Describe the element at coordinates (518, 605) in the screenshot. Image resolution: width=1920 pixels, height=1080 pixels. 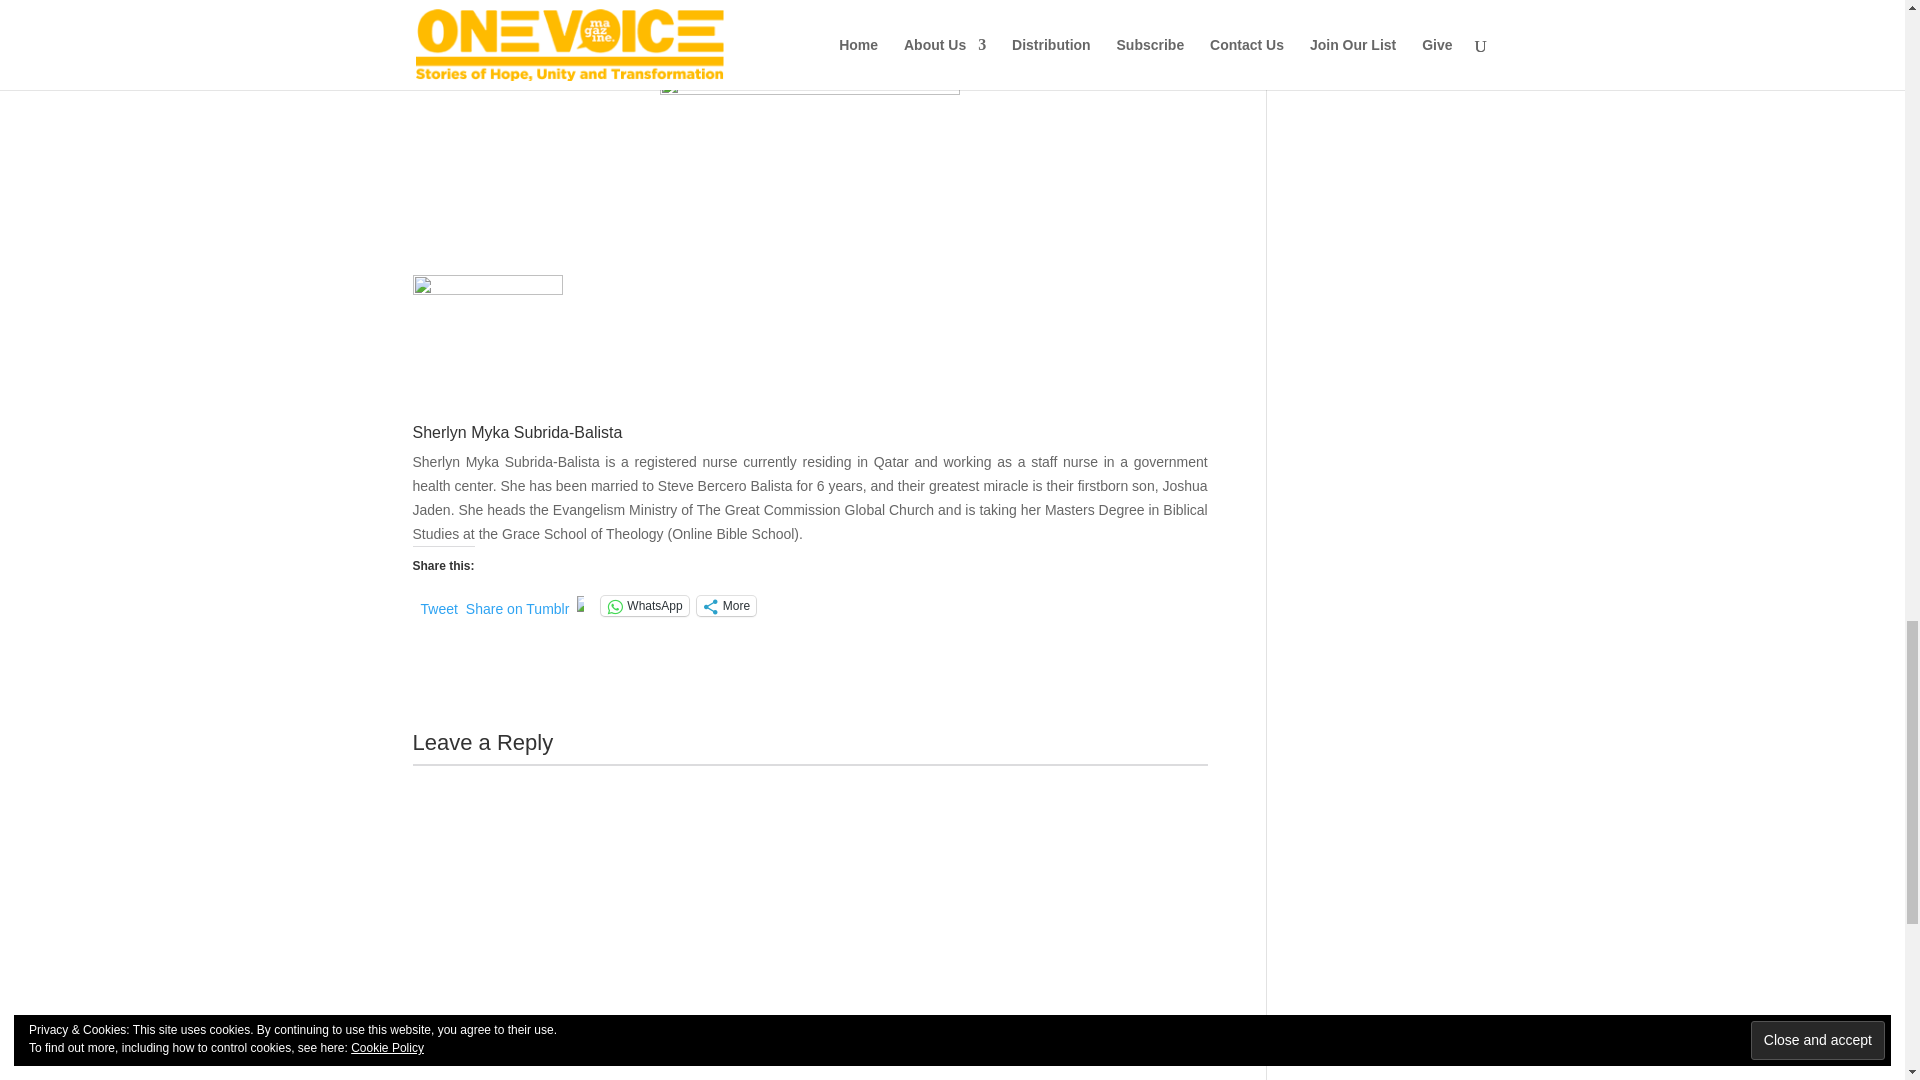
I see `Share on Tumblr` at that location.